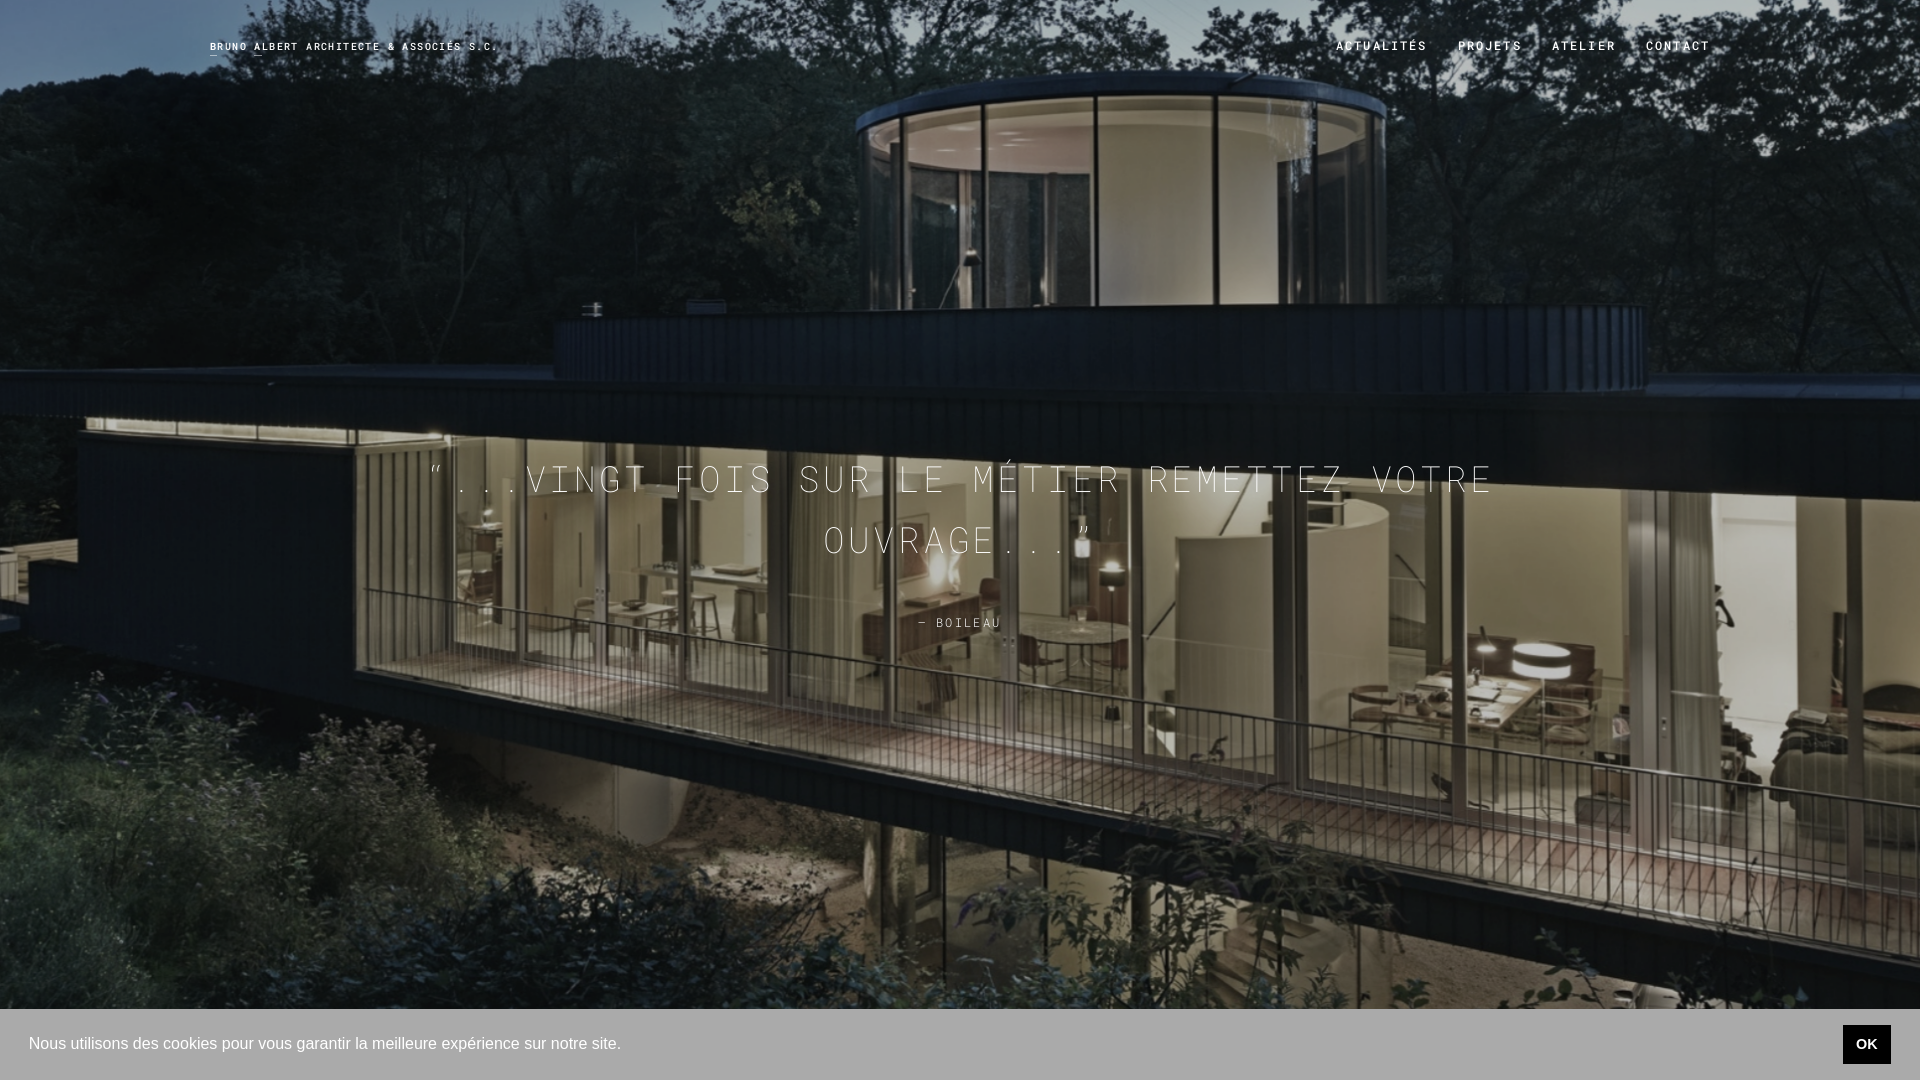 This screenshot has height=1080, width=1920. What do you see at coordinates (1678, 45) in the screenshot?
I see `CONTACT` at bounding box center [1678, 45].